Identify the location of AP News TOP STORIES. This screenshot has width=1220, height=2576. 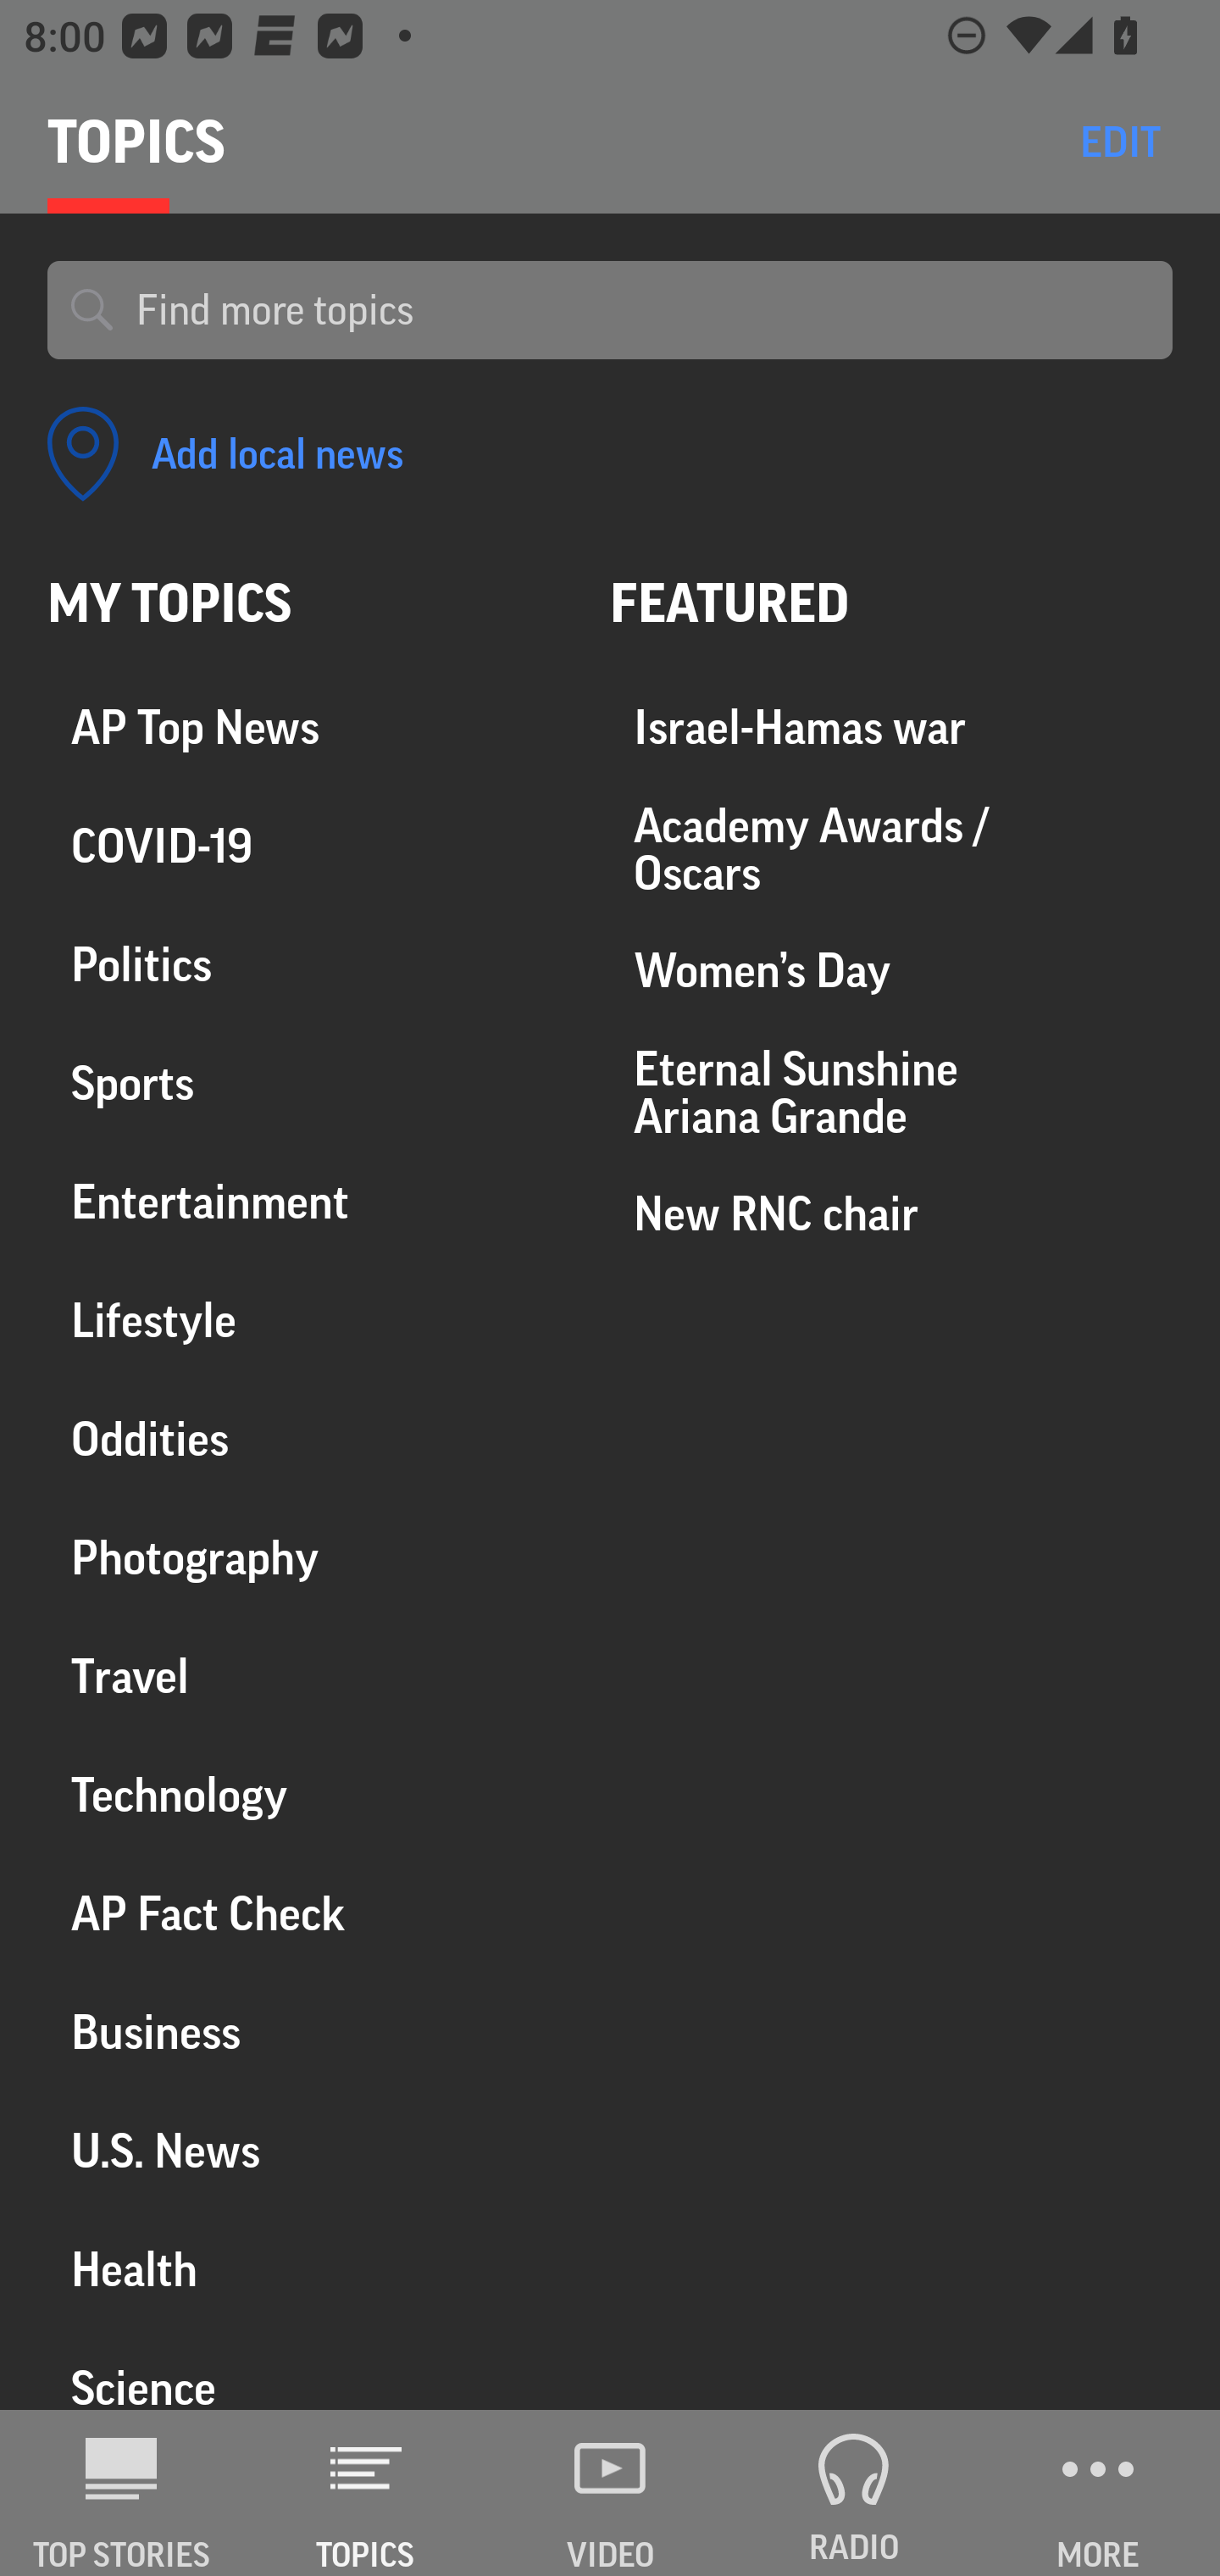
(122, 2493).